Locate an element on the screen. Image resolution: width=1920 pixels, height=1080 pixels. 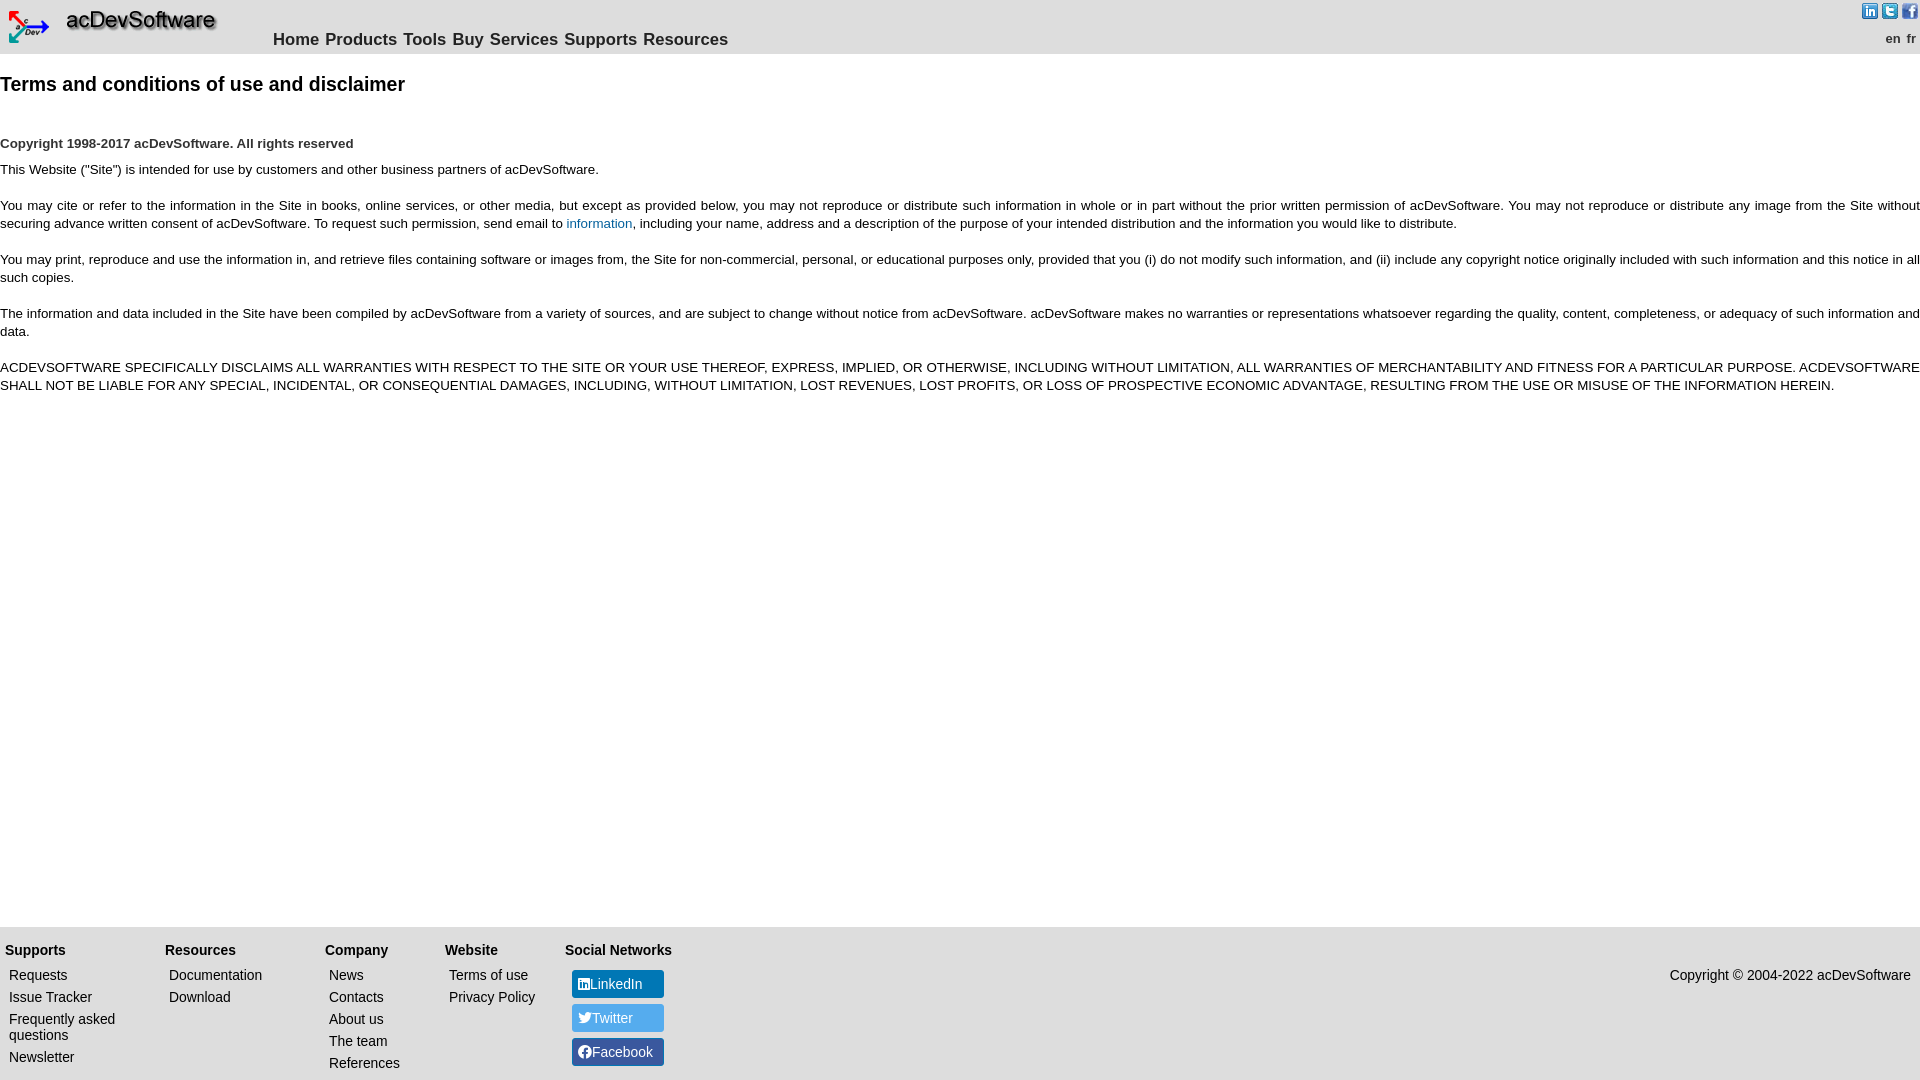
Contacts is located at coordinates (356, 997).